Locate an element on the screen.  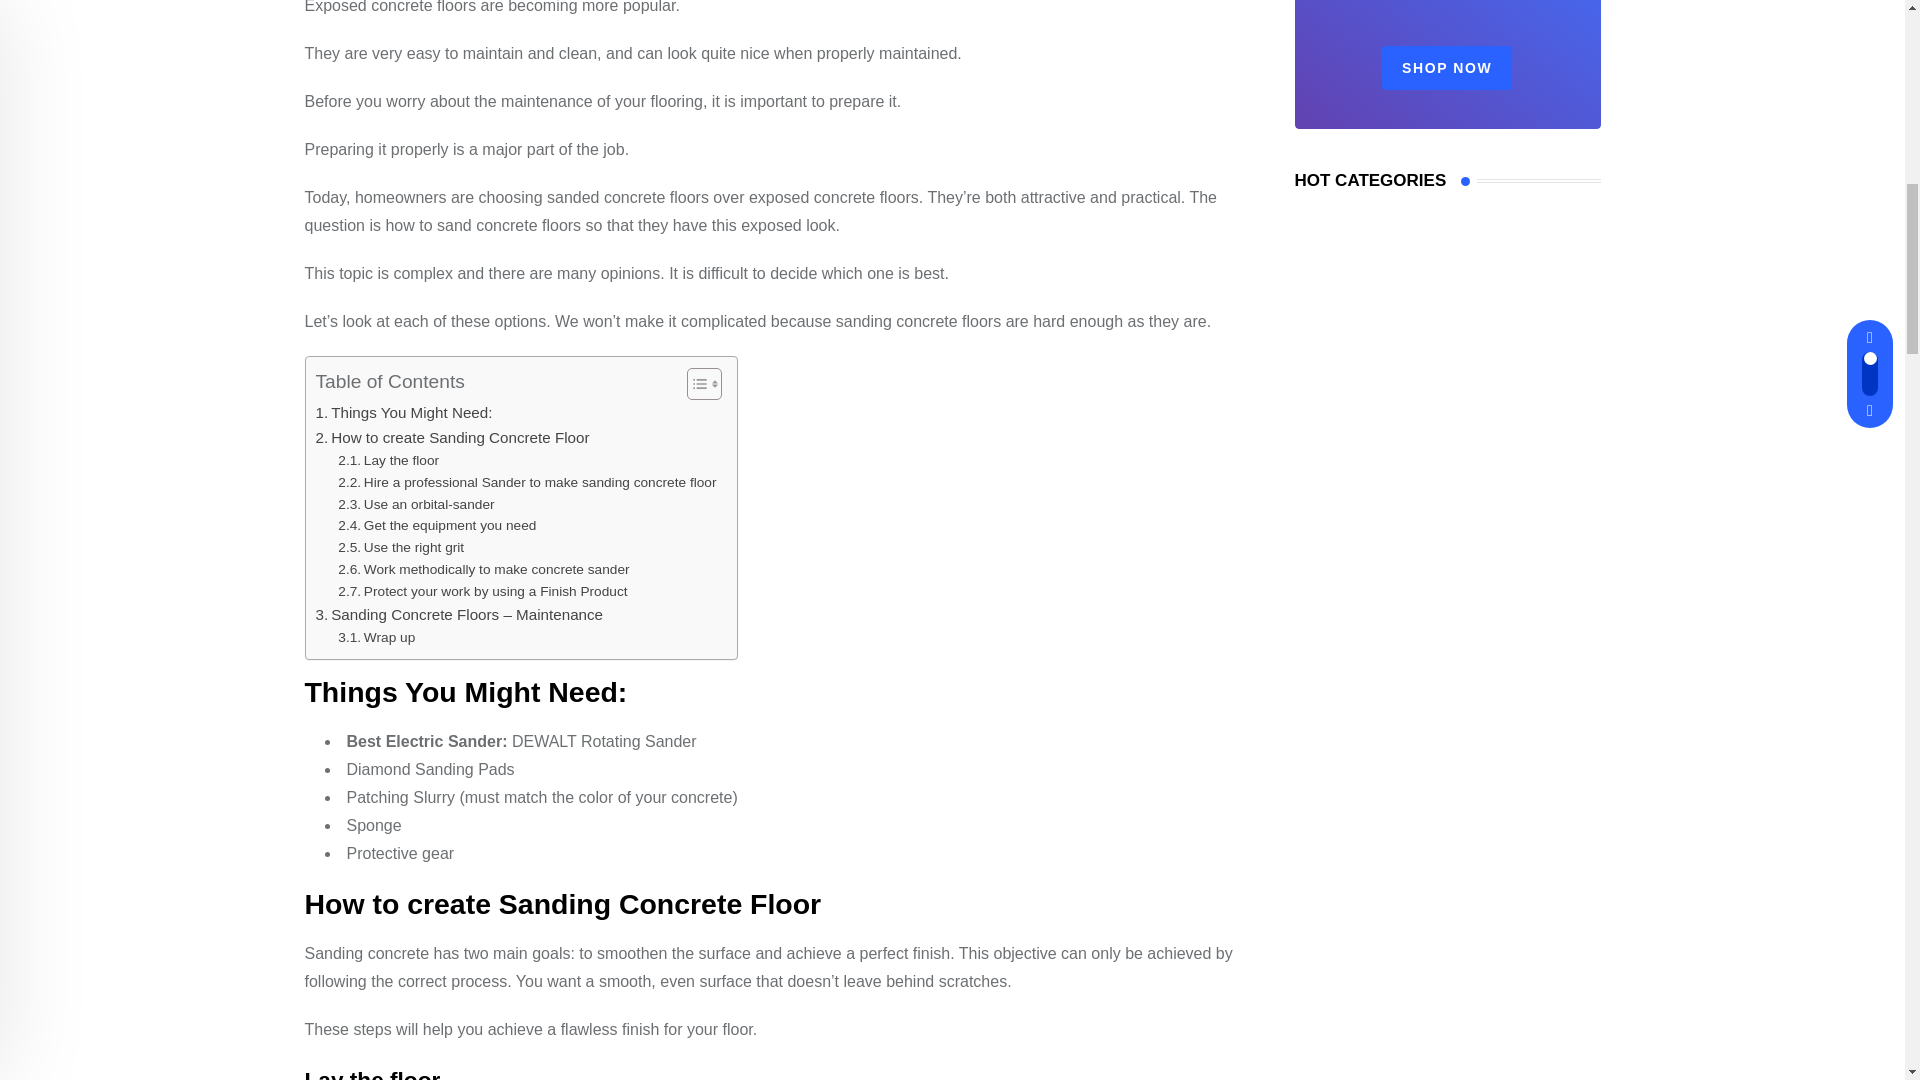
Things You Might Need: is located at coordinates (404, 412).